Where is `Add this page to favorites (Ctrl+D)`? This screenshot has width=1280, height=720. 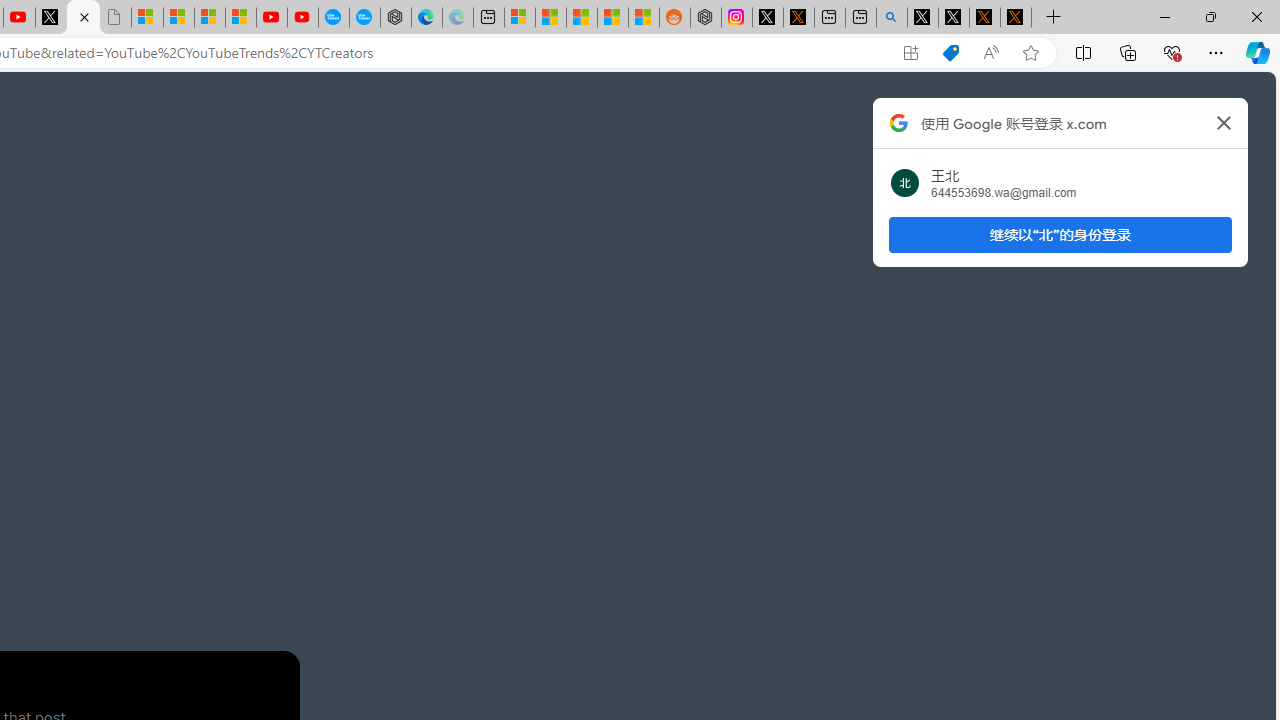 Add this page to favorites (Ctrl+D) is located at coordinates (1030, 53).